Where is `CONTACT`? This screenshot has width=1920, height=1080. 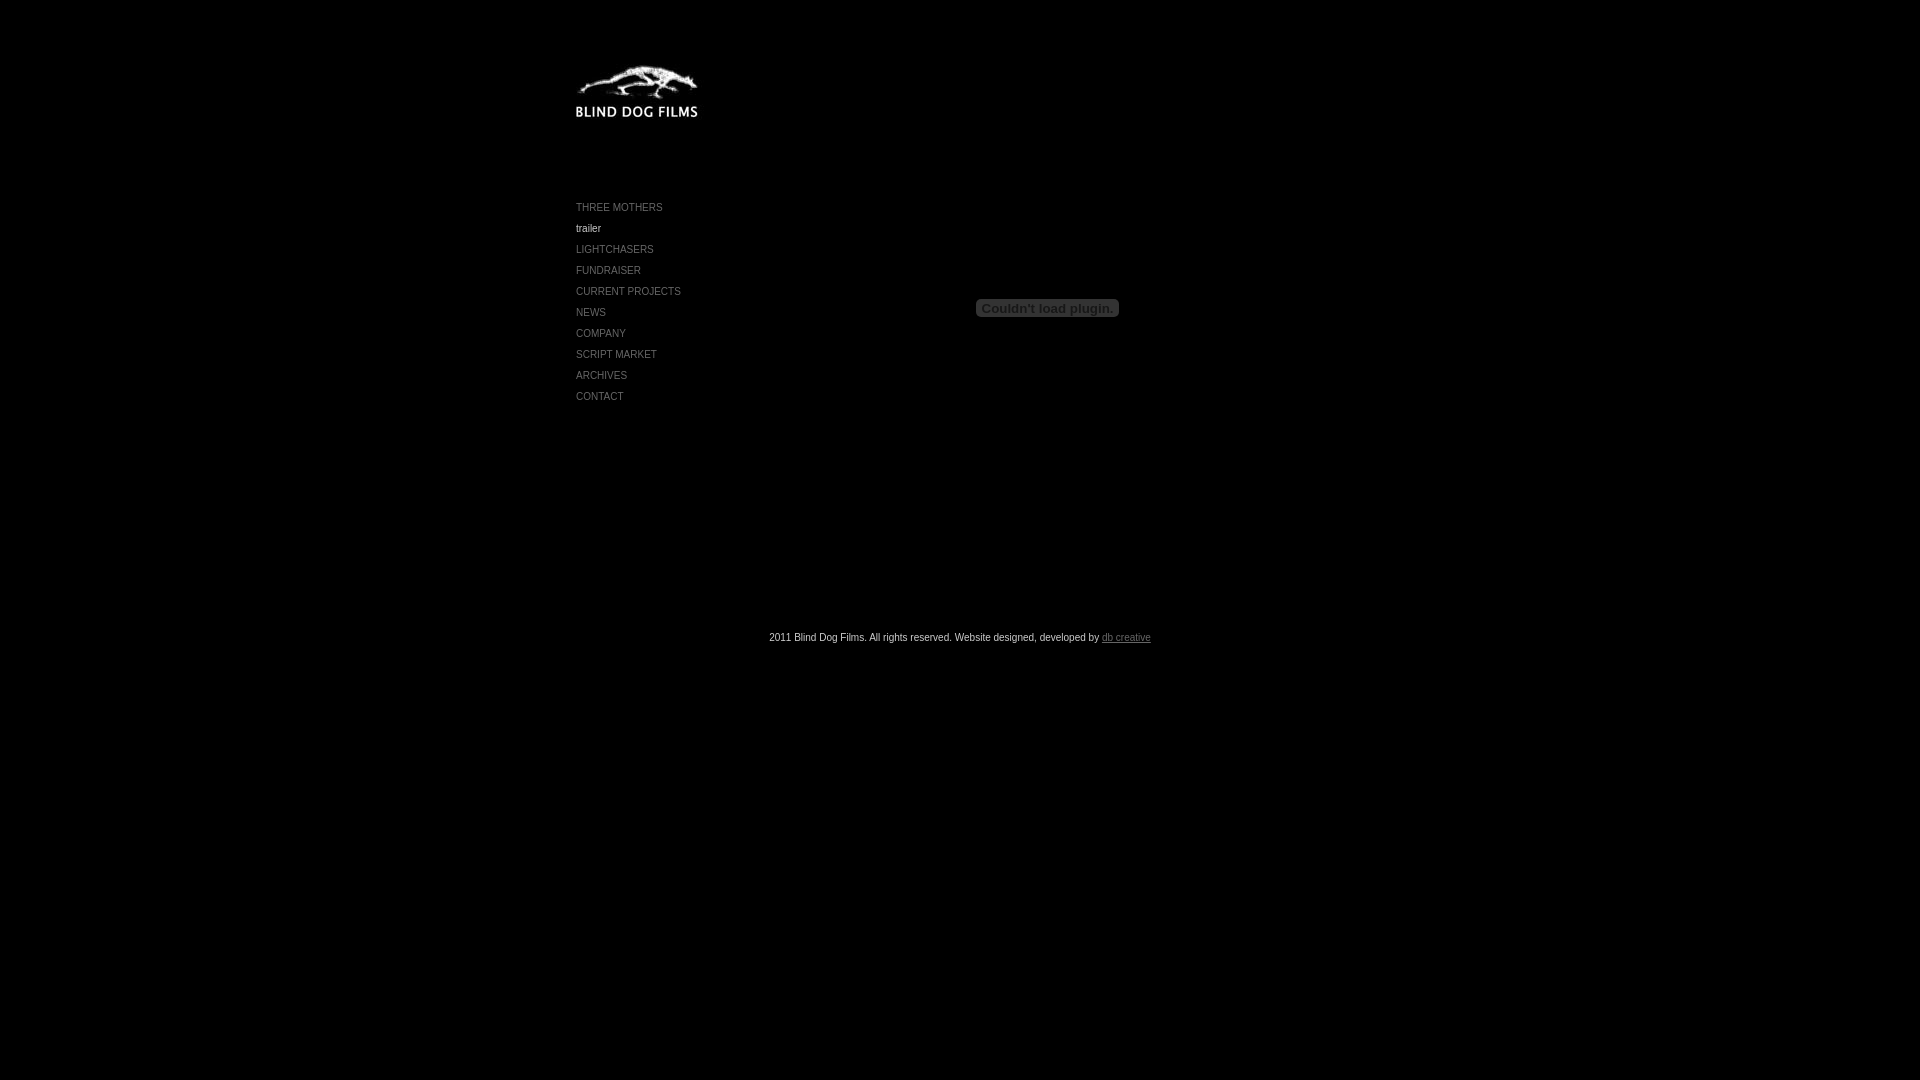 CONTACT is located at coordinates (600, 396).